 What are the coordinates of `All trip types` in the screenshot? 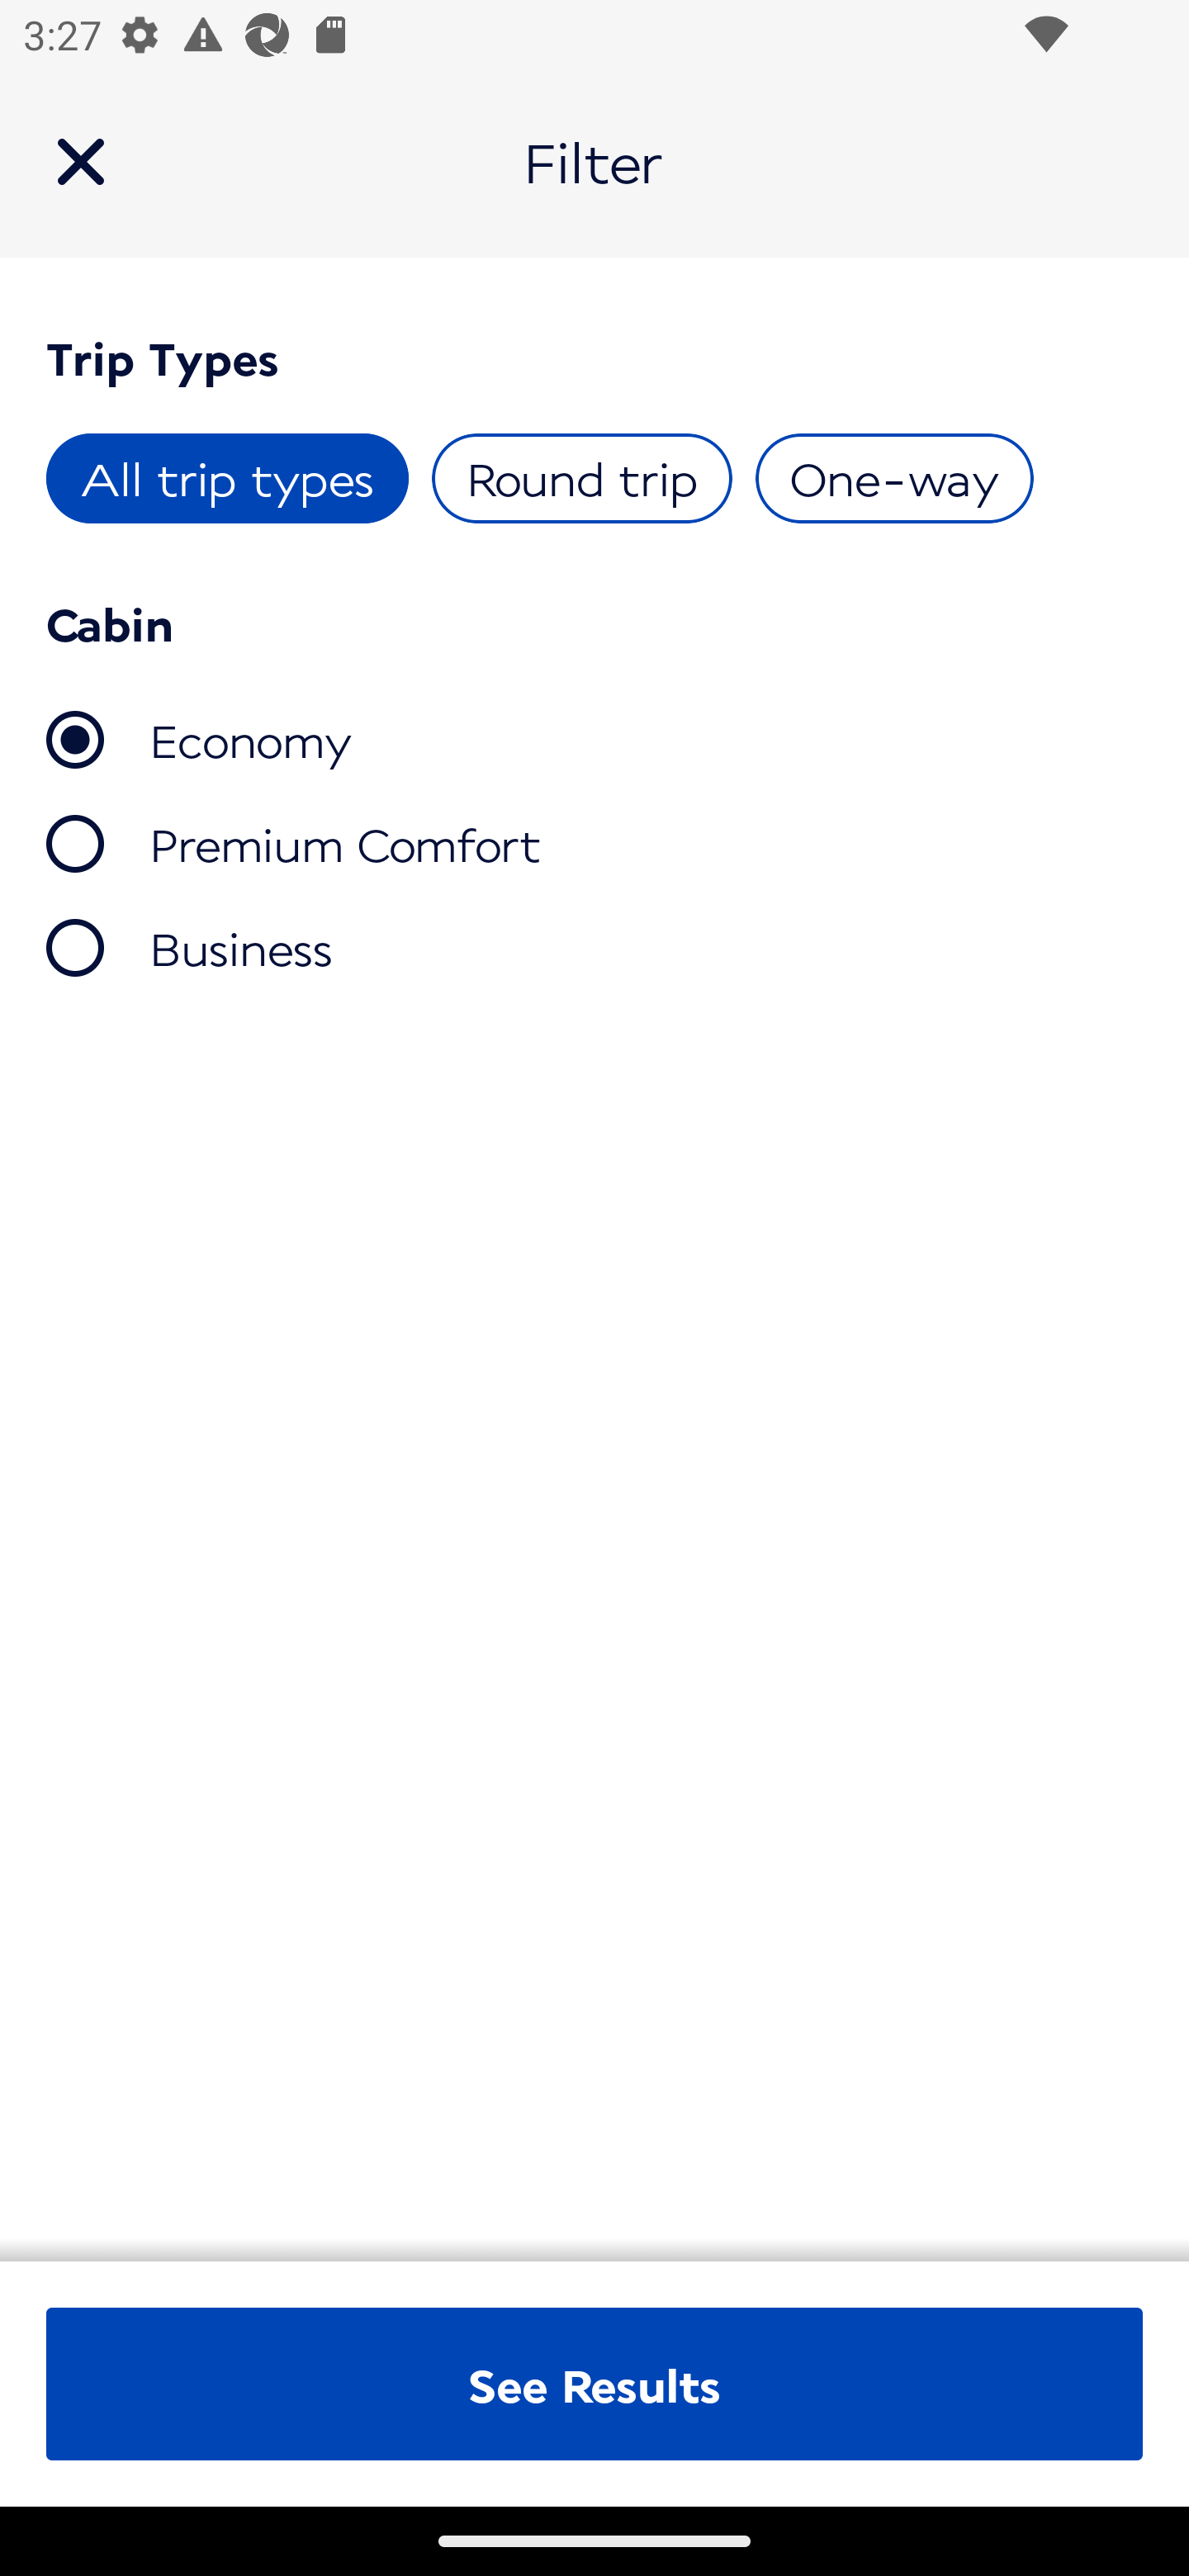 It's located at (228, 479).